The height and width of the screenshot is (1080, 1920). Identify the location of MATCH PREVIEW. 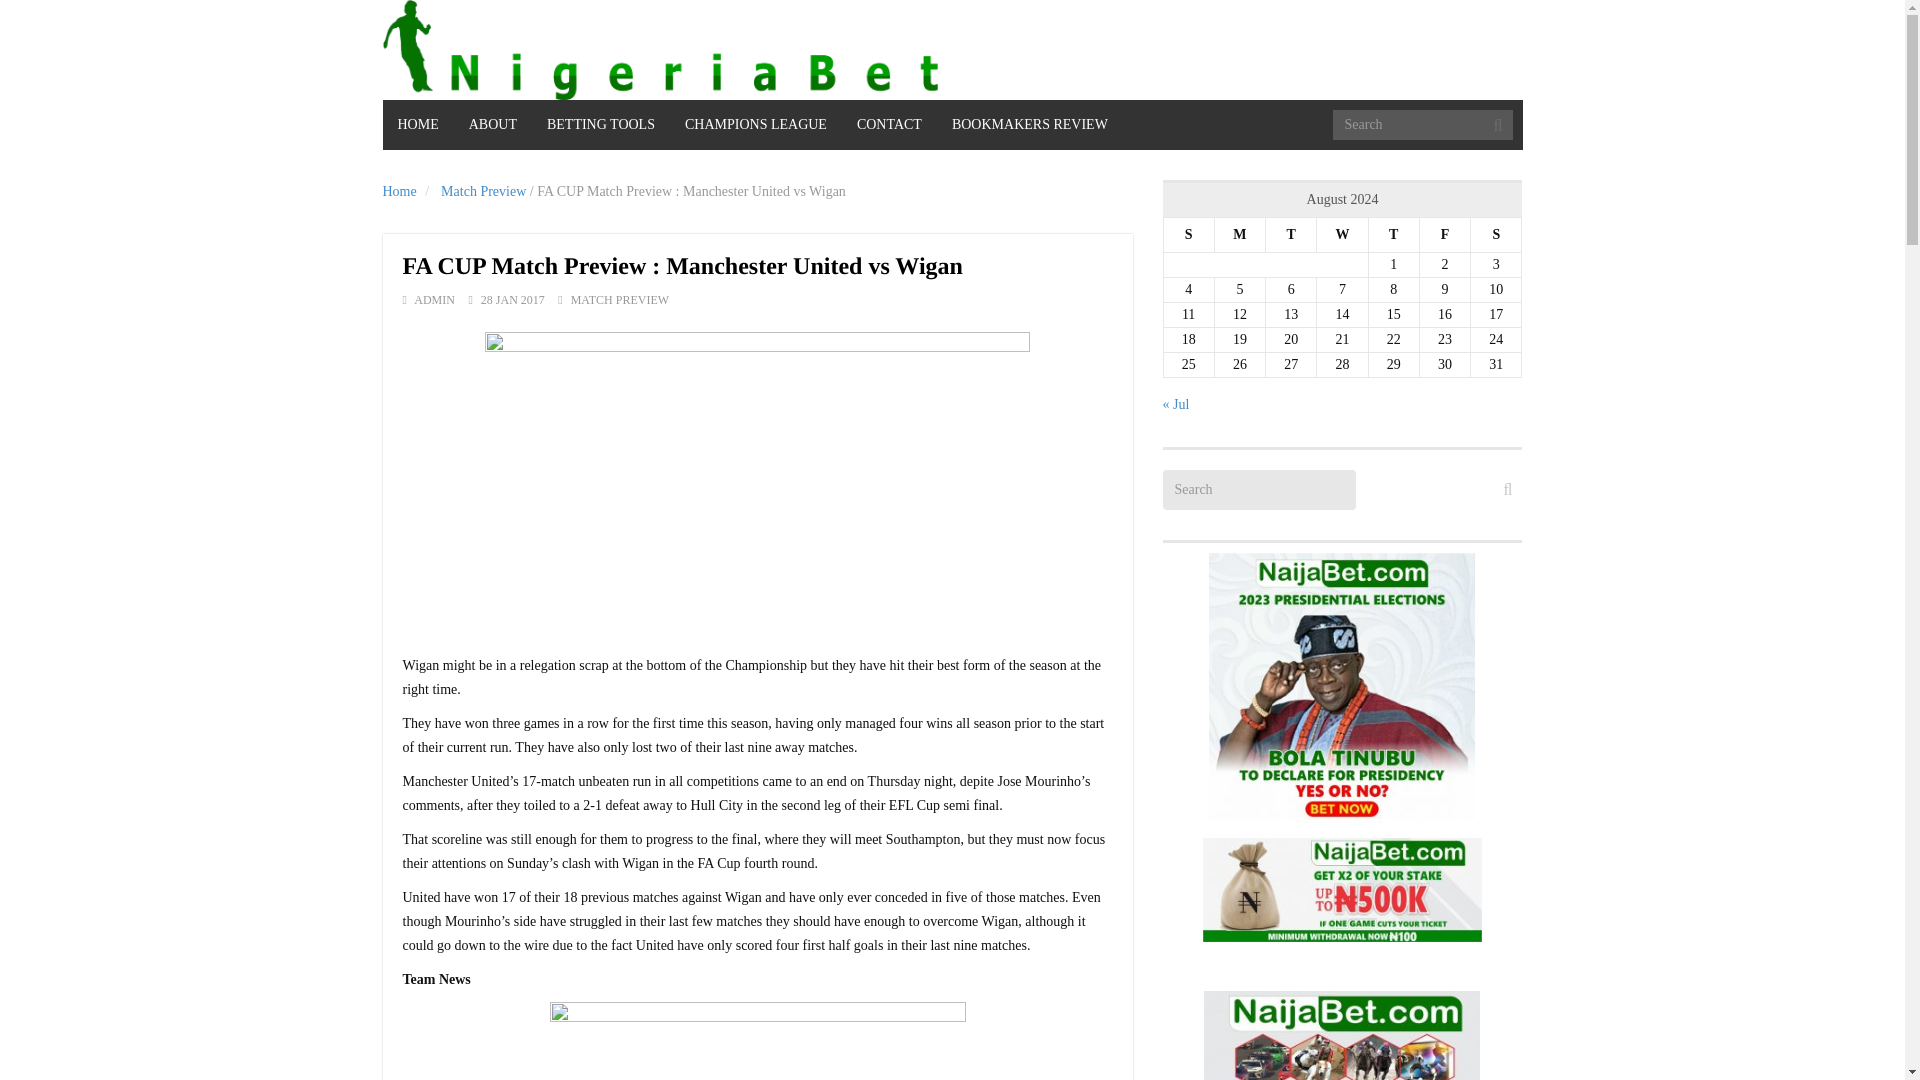
(619, 299).